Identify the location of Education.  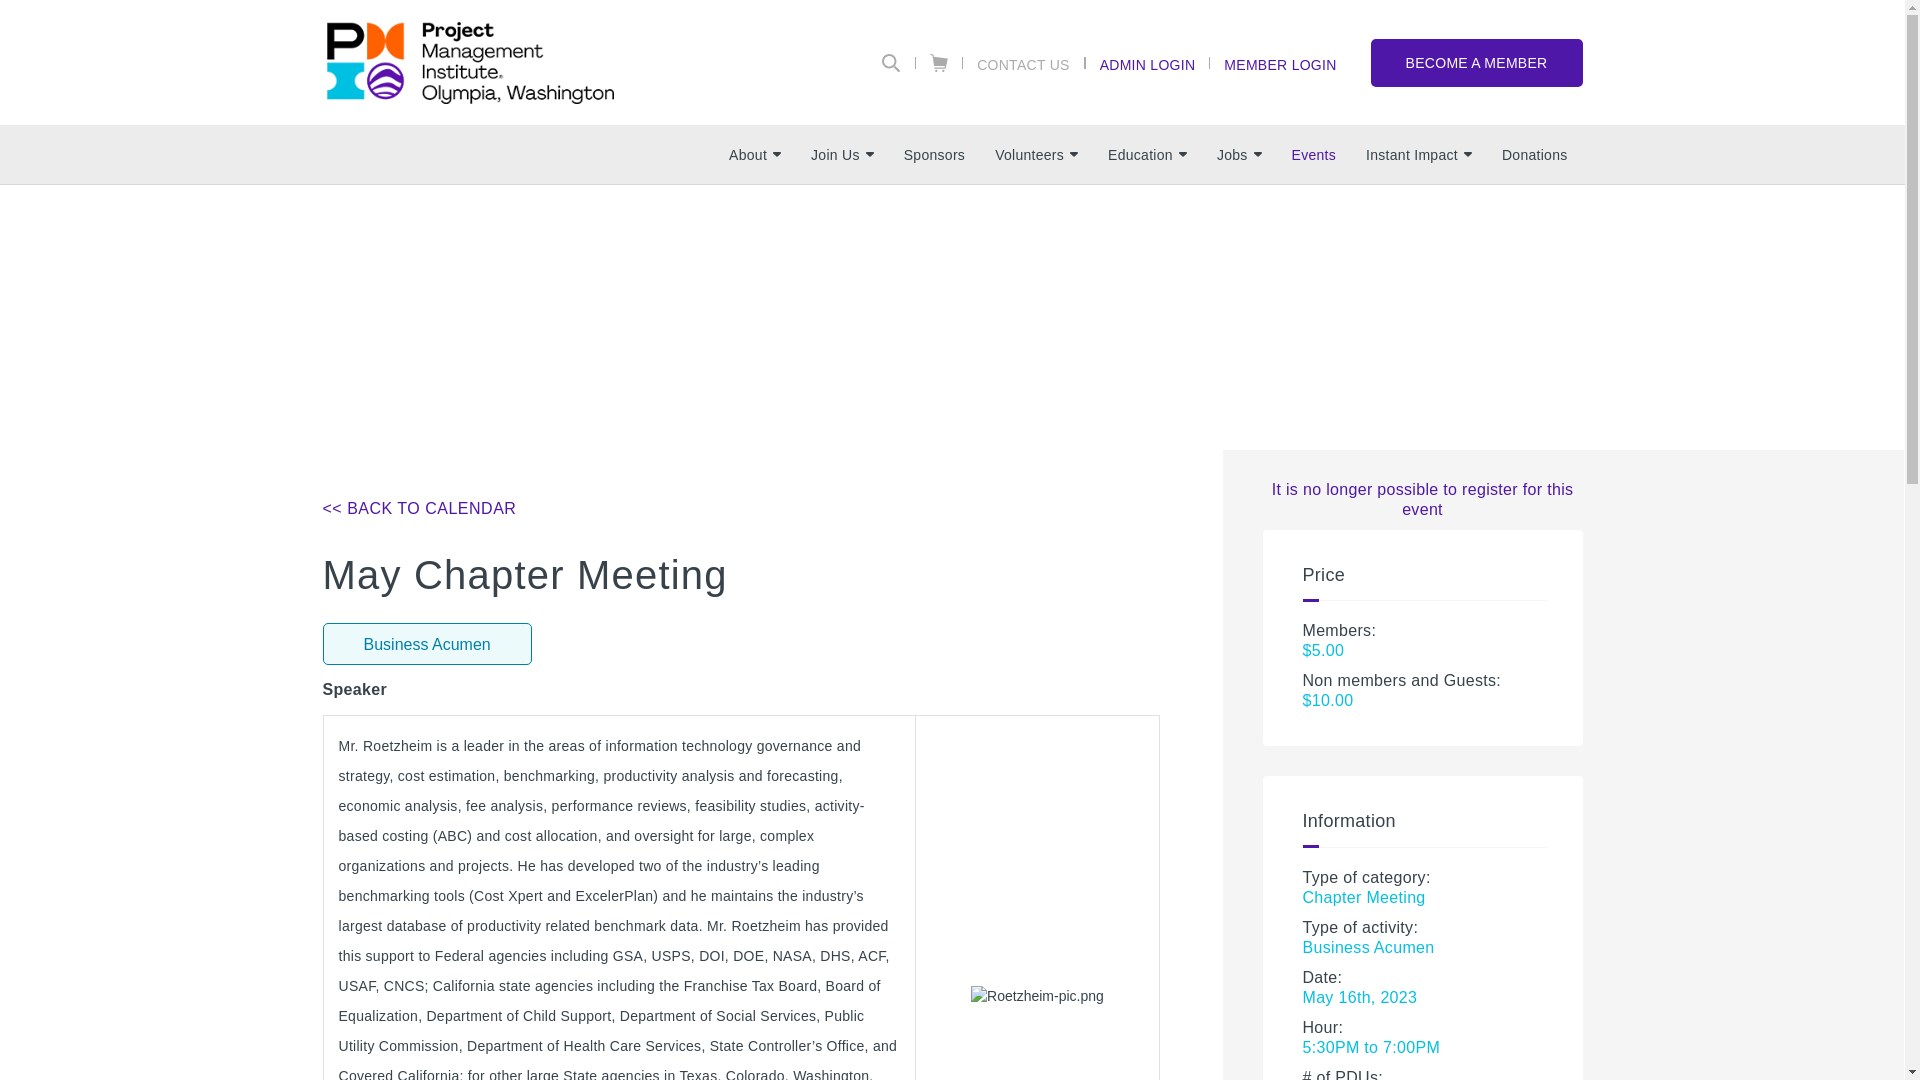
(1146, 154).